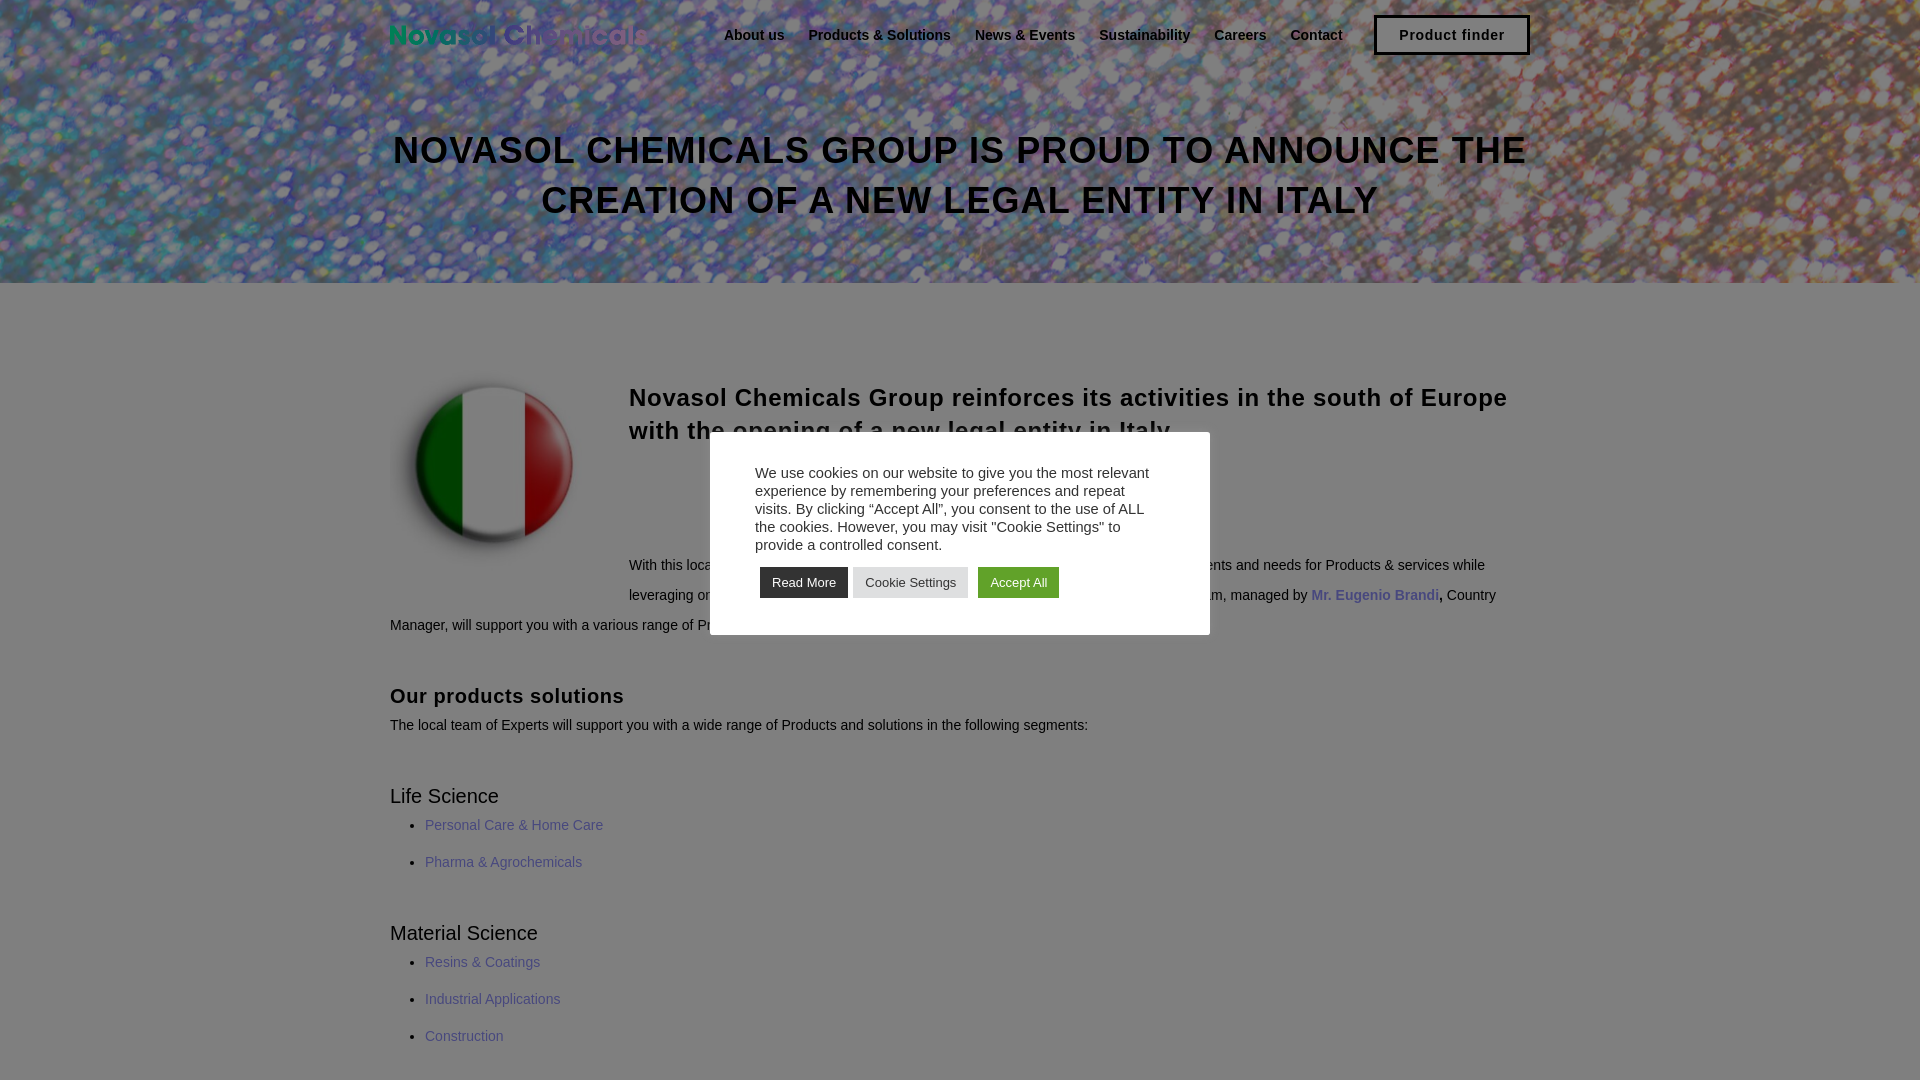 This screenshot has width=1920, height=1080. I want to click on Construction, so click(464, 1036).